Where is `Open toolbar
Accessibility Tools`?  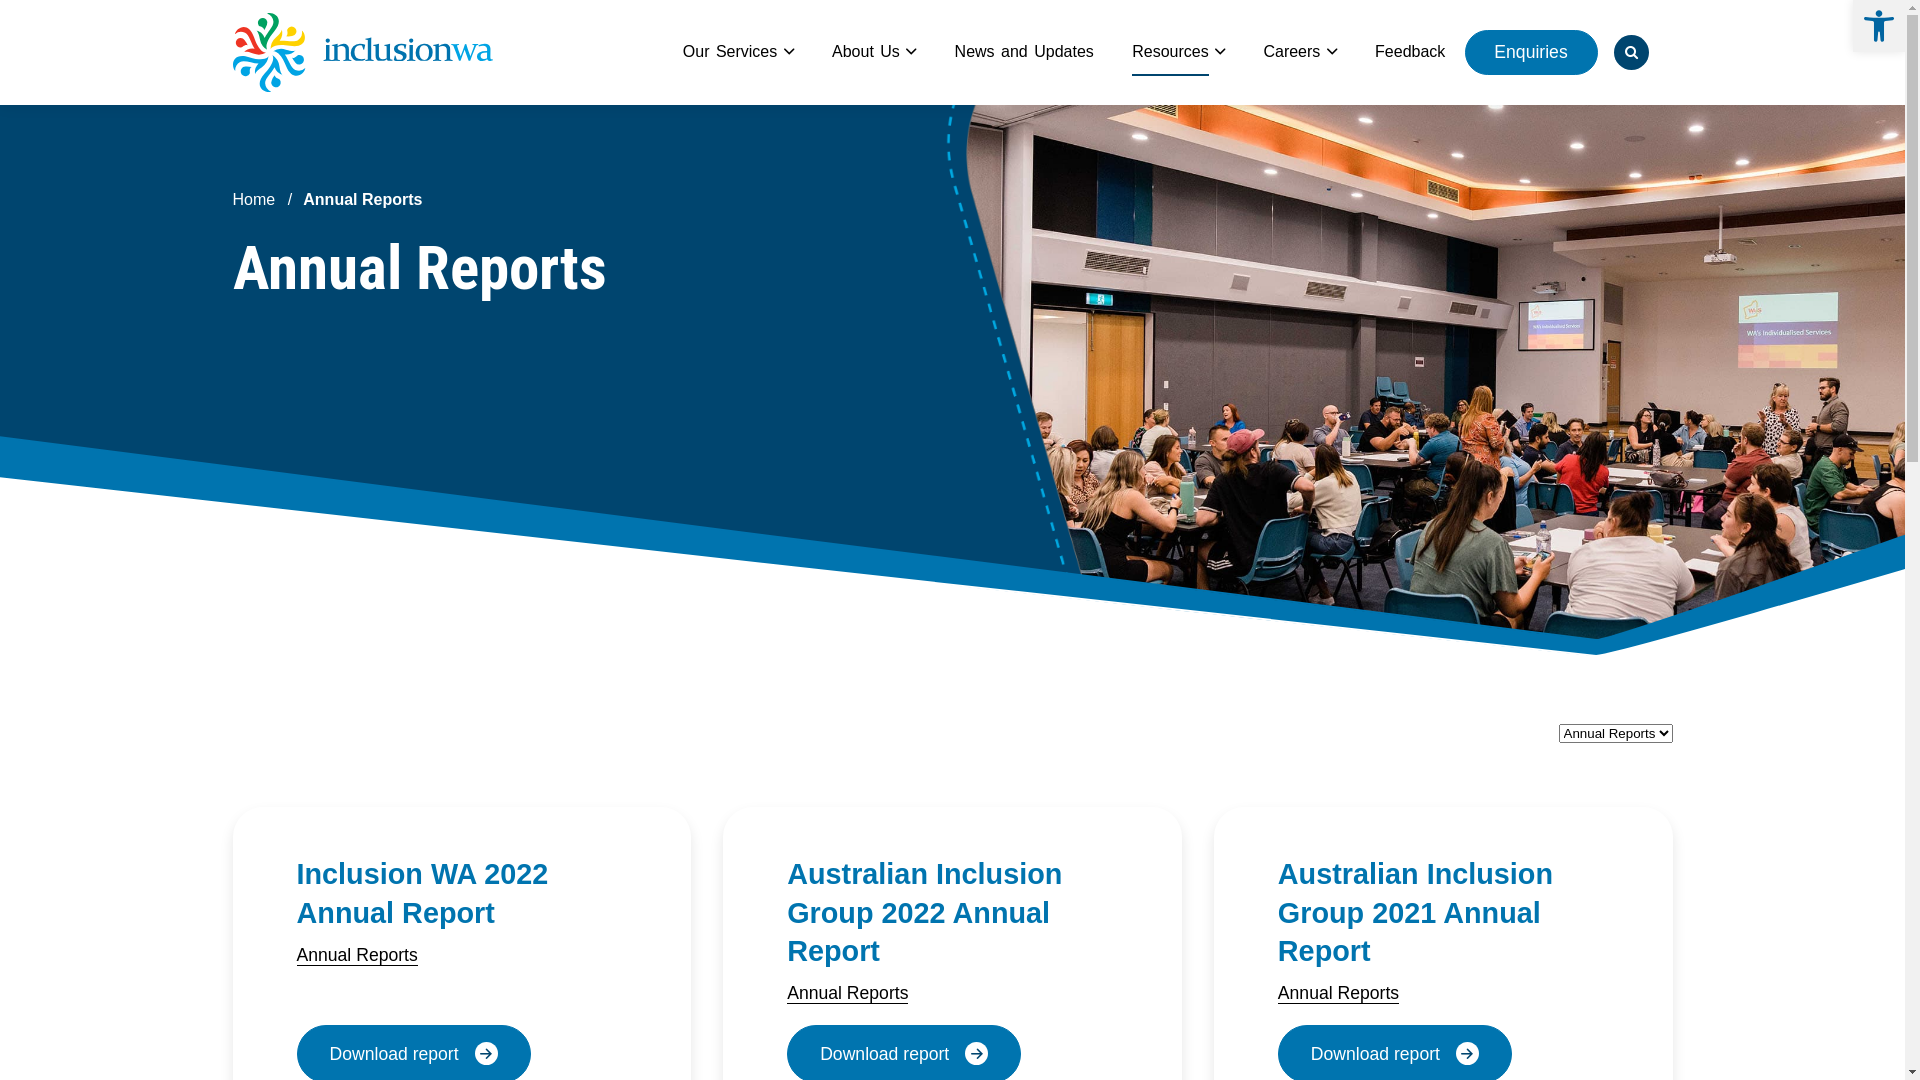
Open toolbar
Accessibility Tools is located at coordinates (1879, 26).